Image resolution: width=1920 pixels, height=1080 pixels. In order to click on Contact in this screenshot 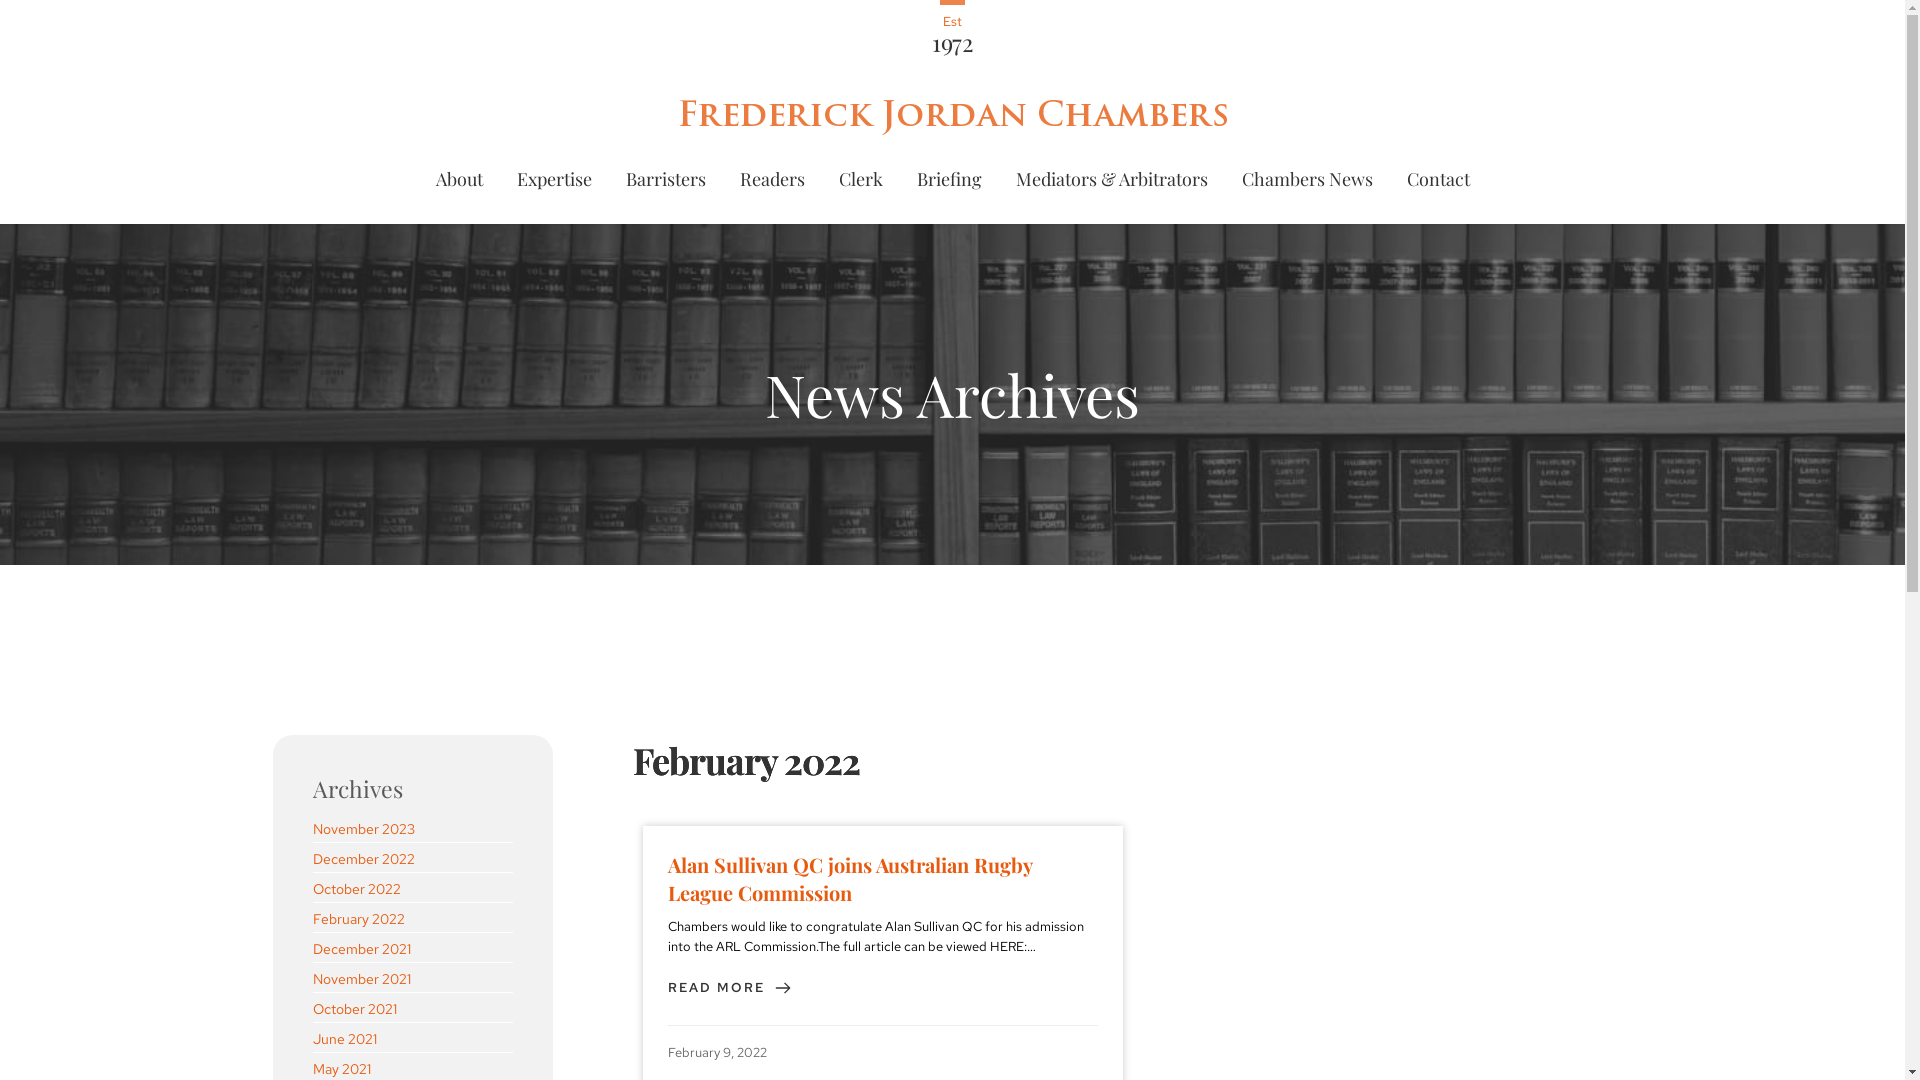, I will do `click(1438, 180)`.